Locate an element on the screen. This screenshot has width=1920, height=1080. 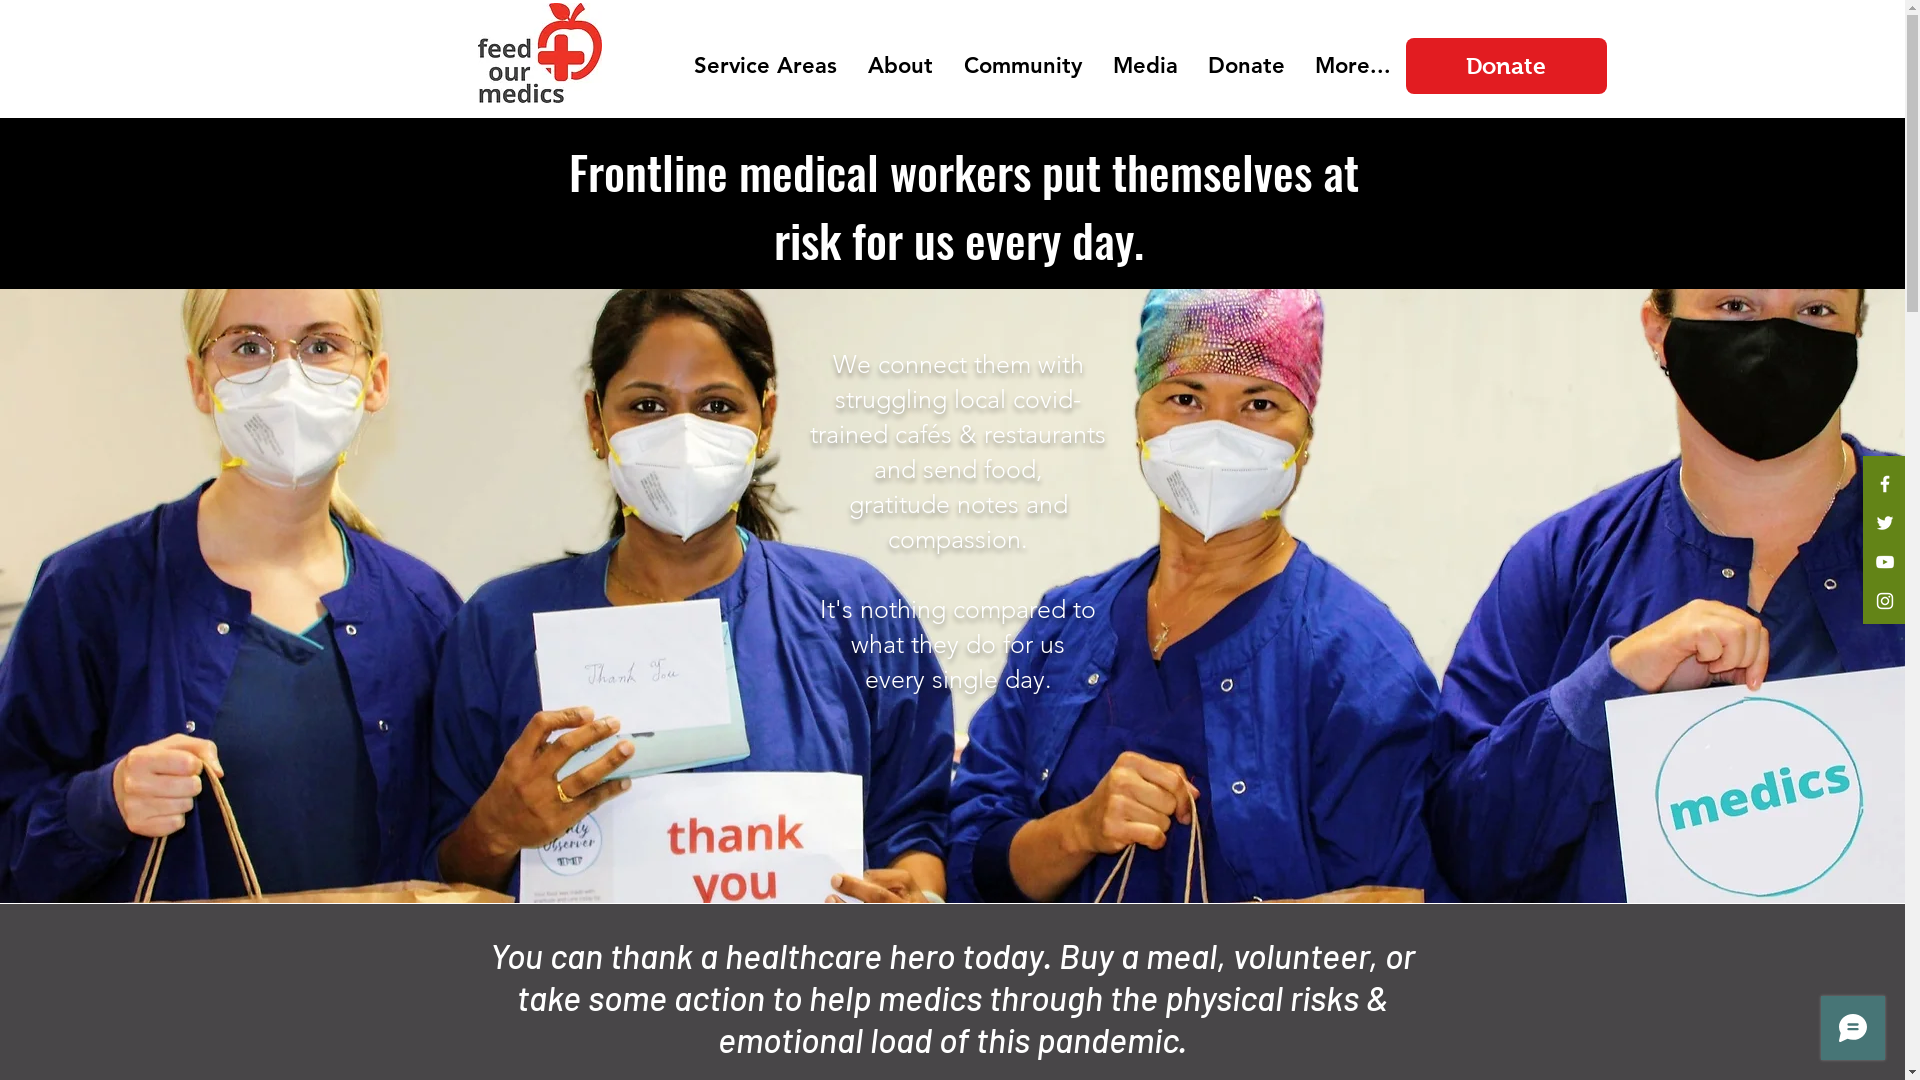
About is located at coordinates (900, 66).